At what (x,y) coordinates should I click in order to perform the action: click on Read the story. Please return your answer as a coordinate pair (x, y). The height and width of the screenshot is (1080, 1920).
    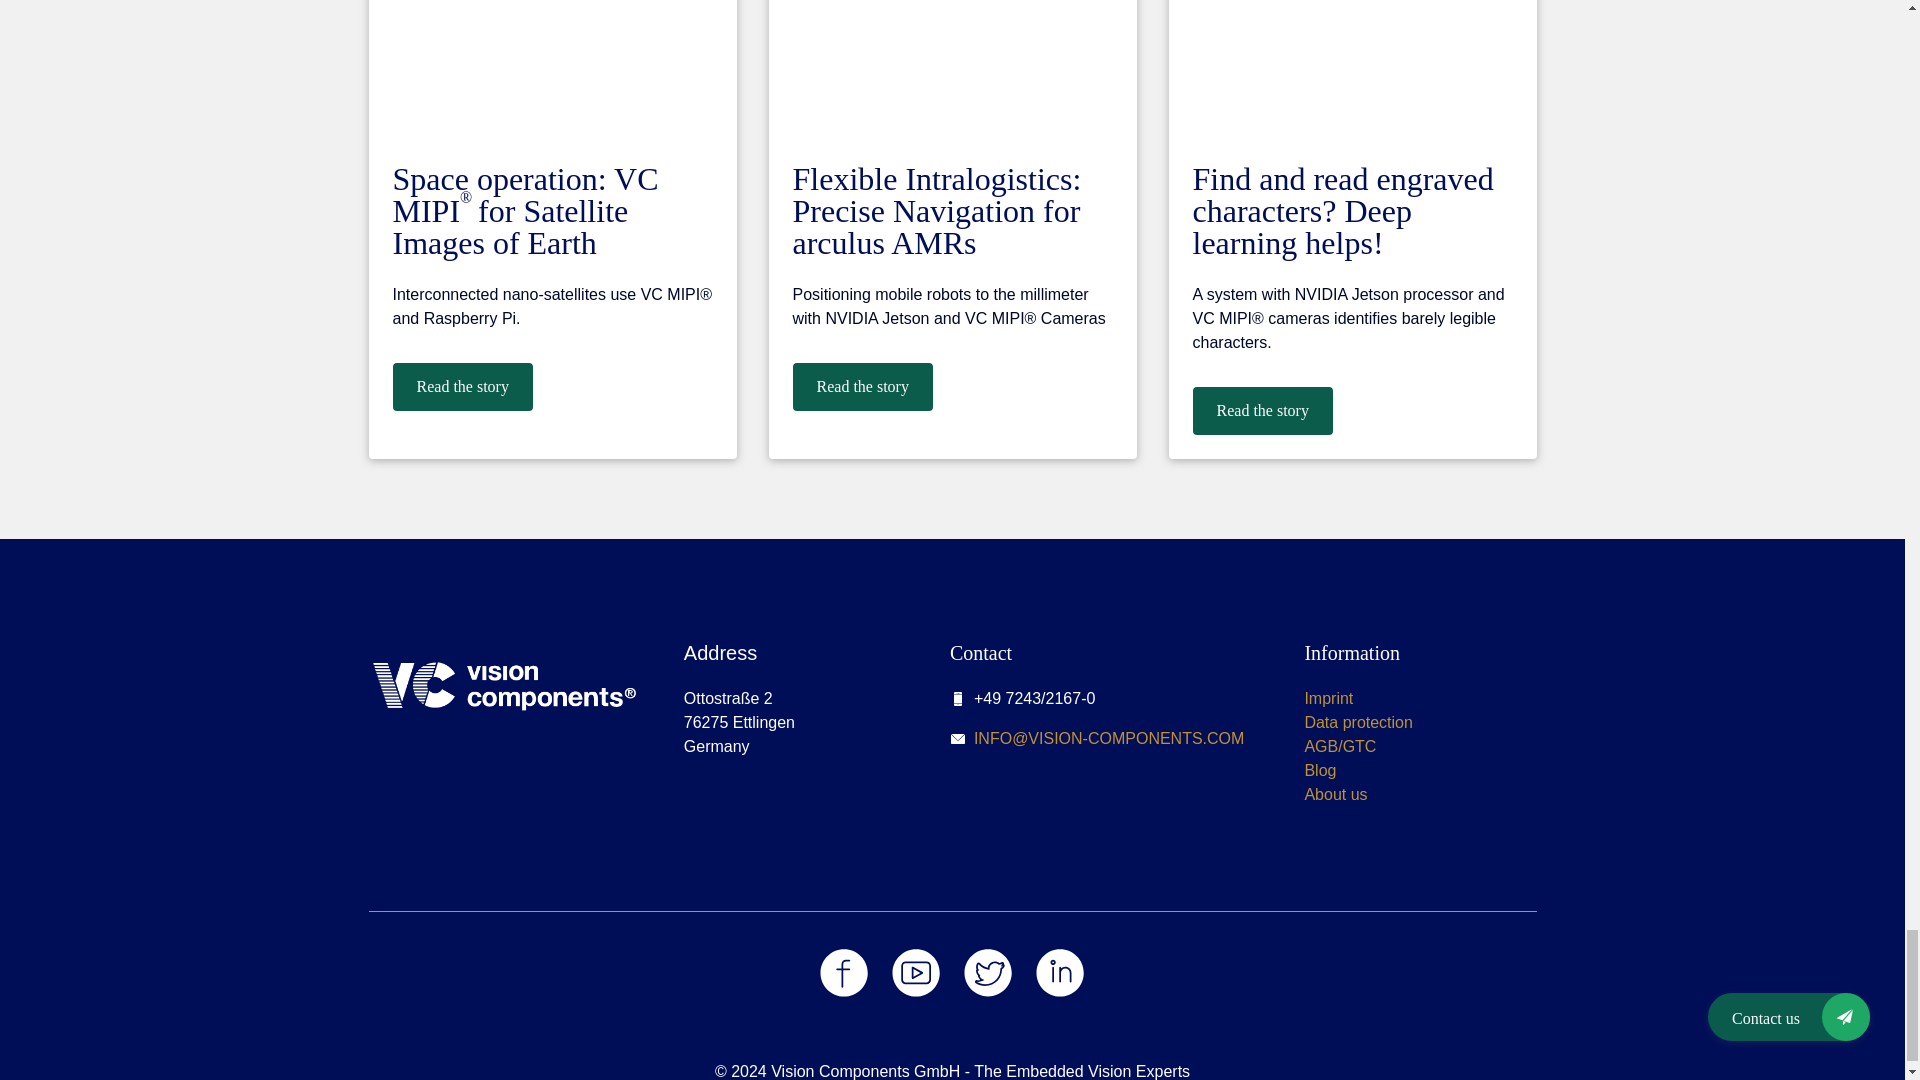
    Looking at the image, I should click on (1262, 410).